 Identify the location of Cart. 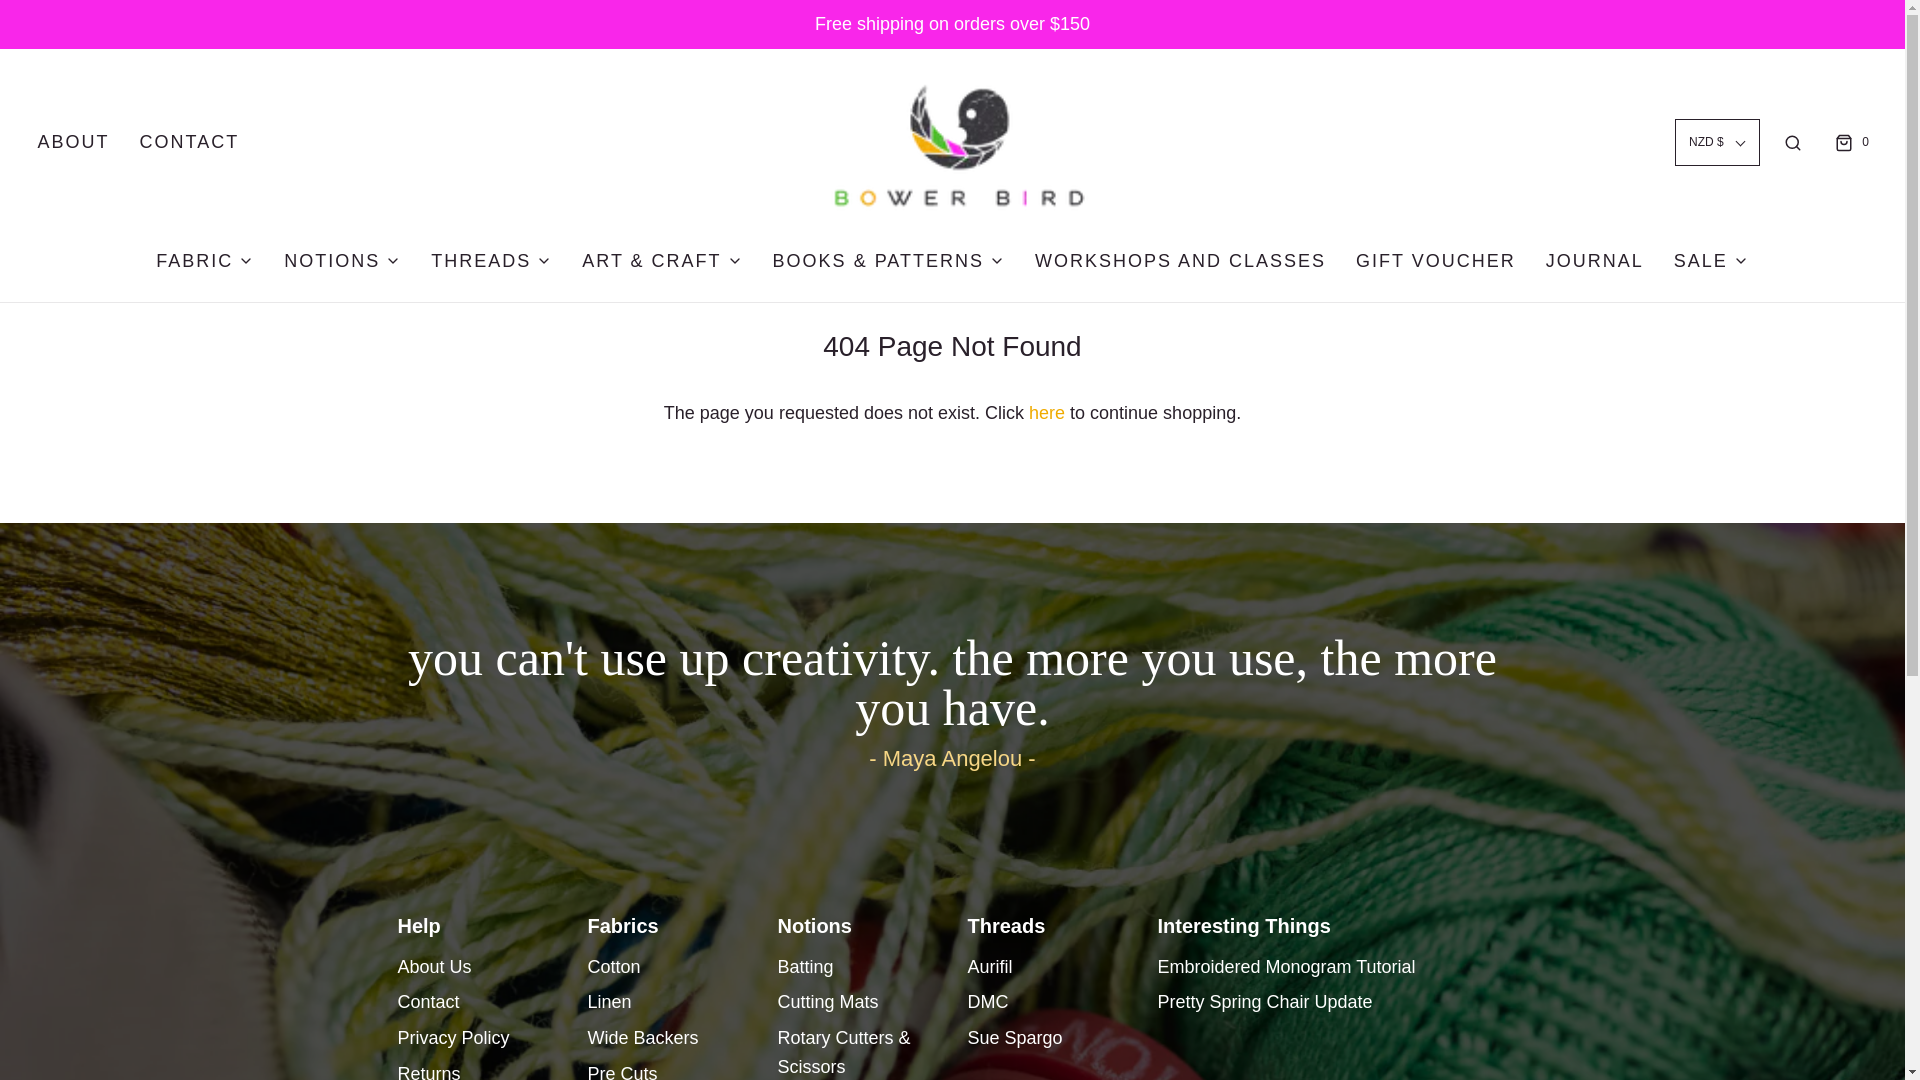
(1850, 142).